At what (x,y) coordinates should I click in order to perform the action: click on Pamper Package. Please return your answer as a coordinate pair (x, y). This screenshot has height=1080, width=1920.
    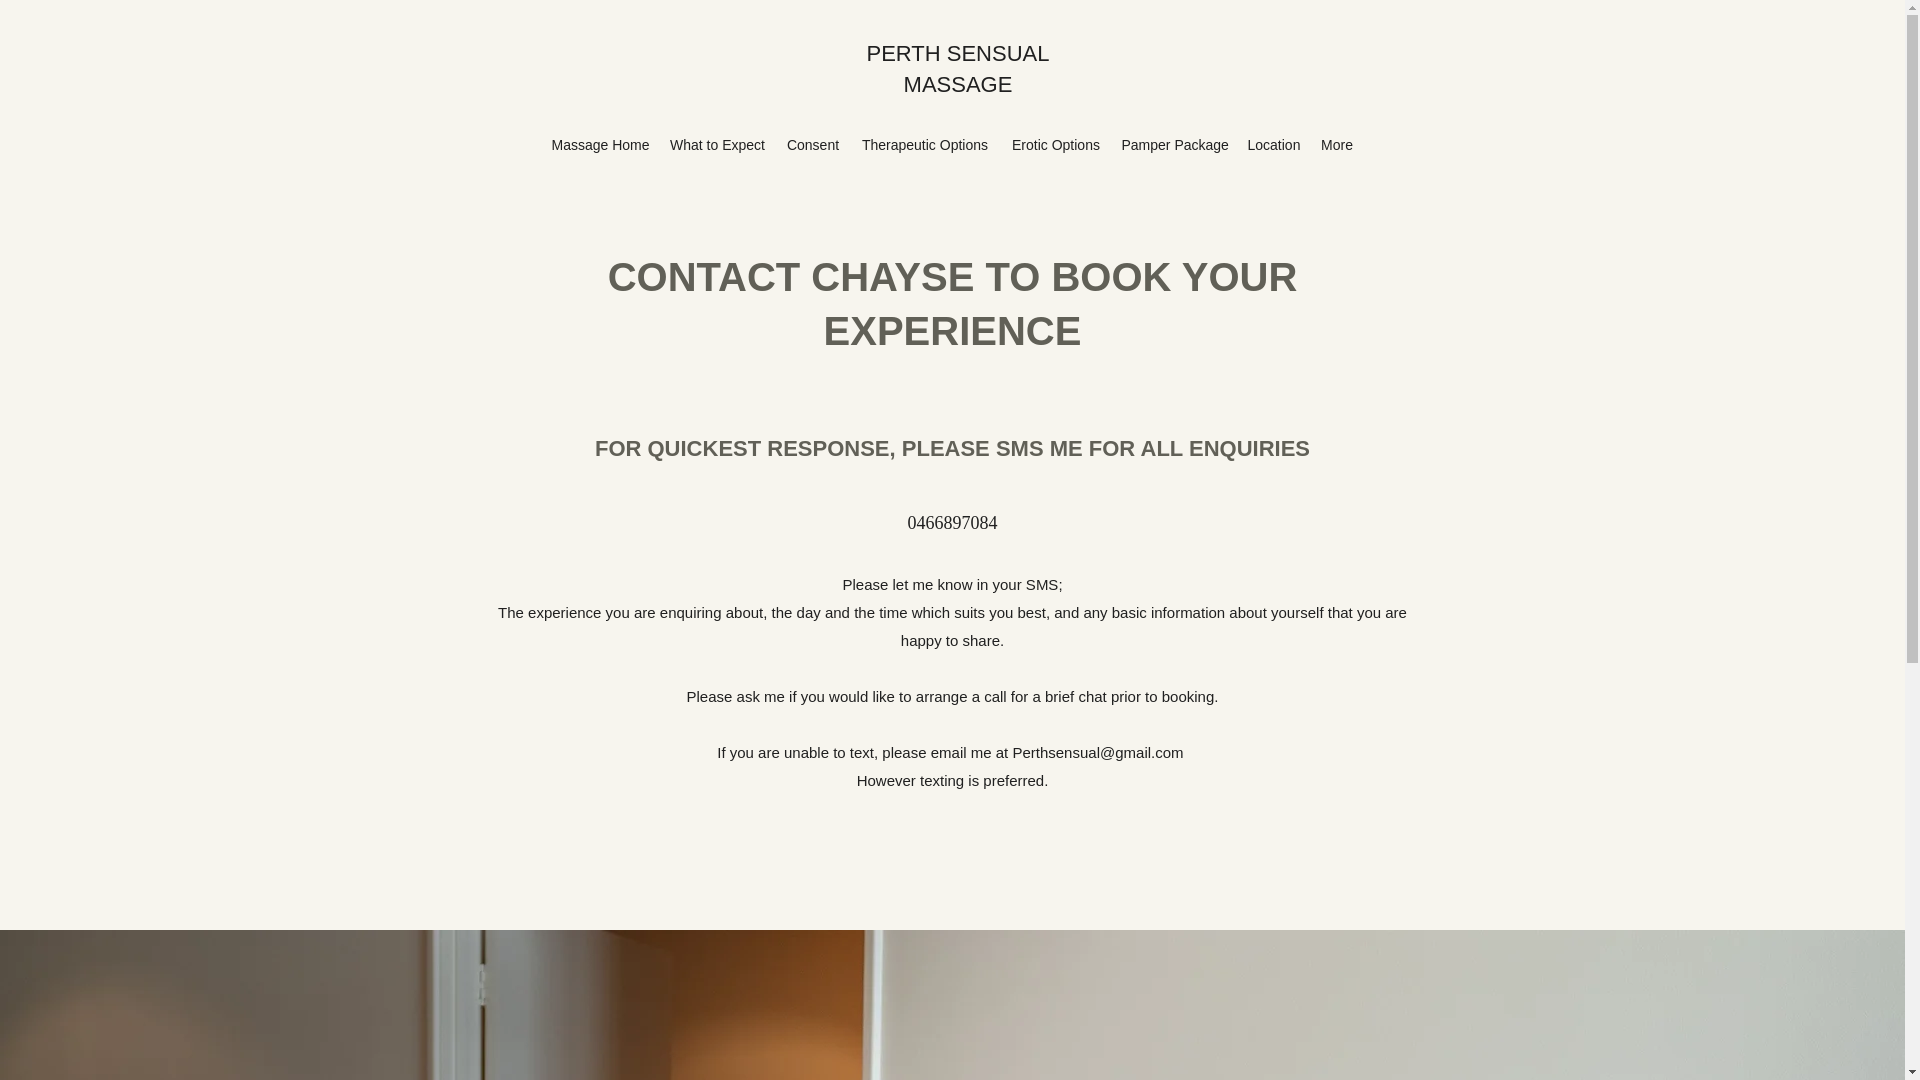
    Looking at the image, I should click on (1174, 144).